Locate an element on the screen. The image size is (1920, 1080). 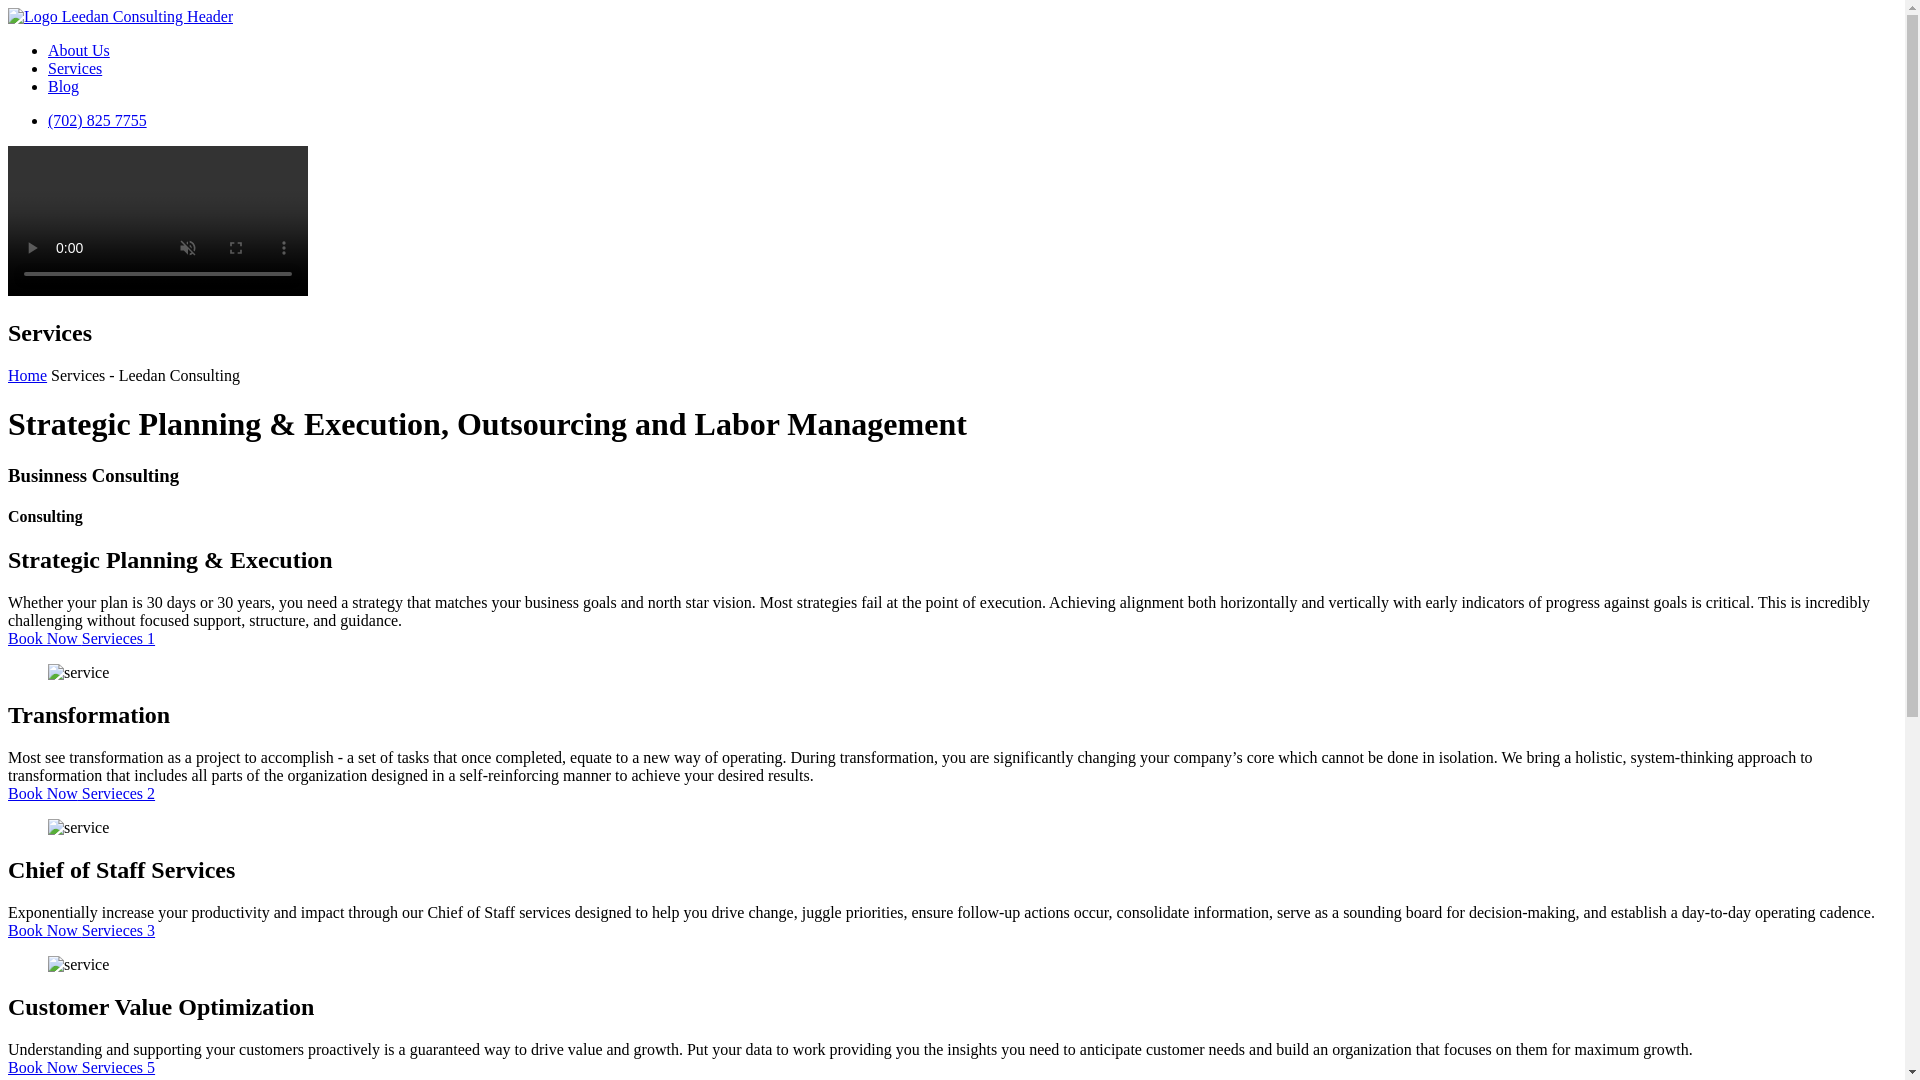
Home is located at coordinates (26, 376).